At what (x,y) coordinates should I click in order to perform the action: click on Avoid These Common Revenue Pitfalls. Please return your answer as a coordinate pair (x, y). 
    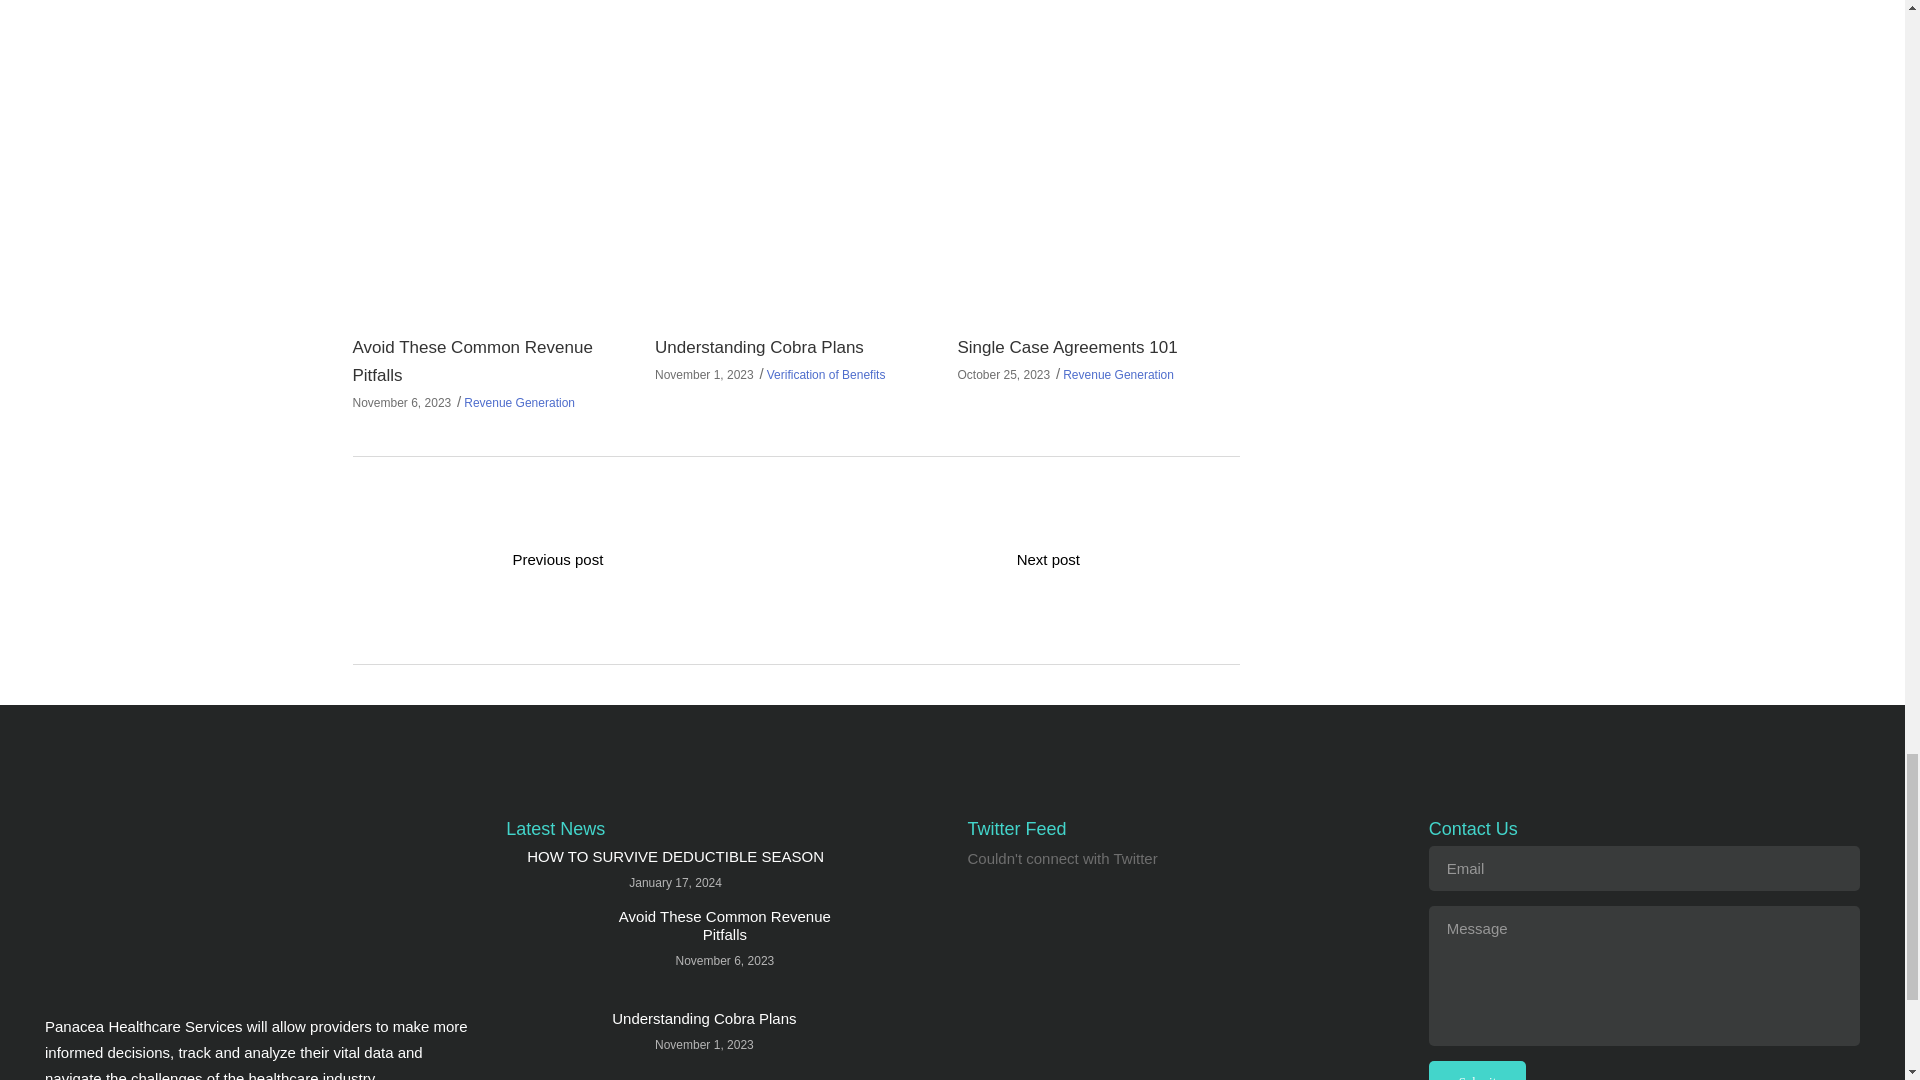
    Looking at the image, I should click on (471, 361).